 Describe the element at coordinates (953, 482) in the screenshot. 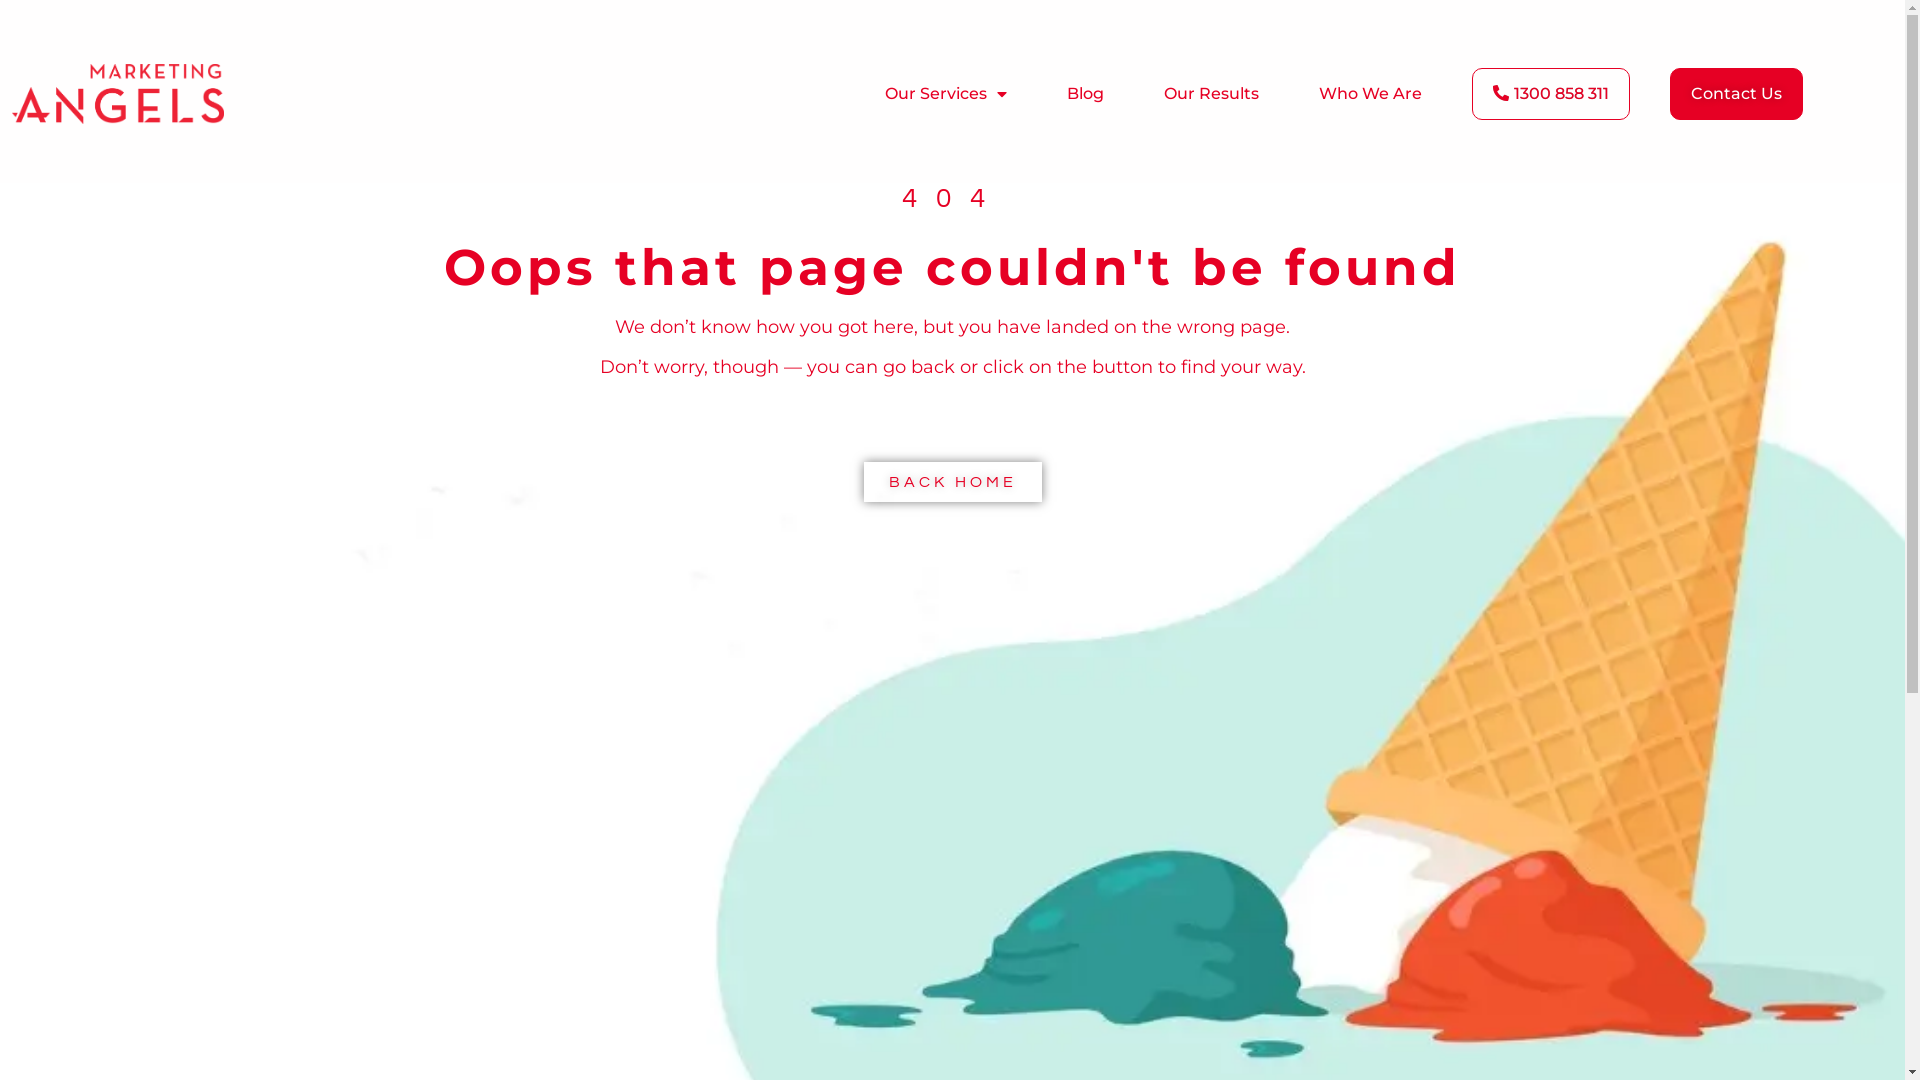

I see `BACK HOME` at that location.